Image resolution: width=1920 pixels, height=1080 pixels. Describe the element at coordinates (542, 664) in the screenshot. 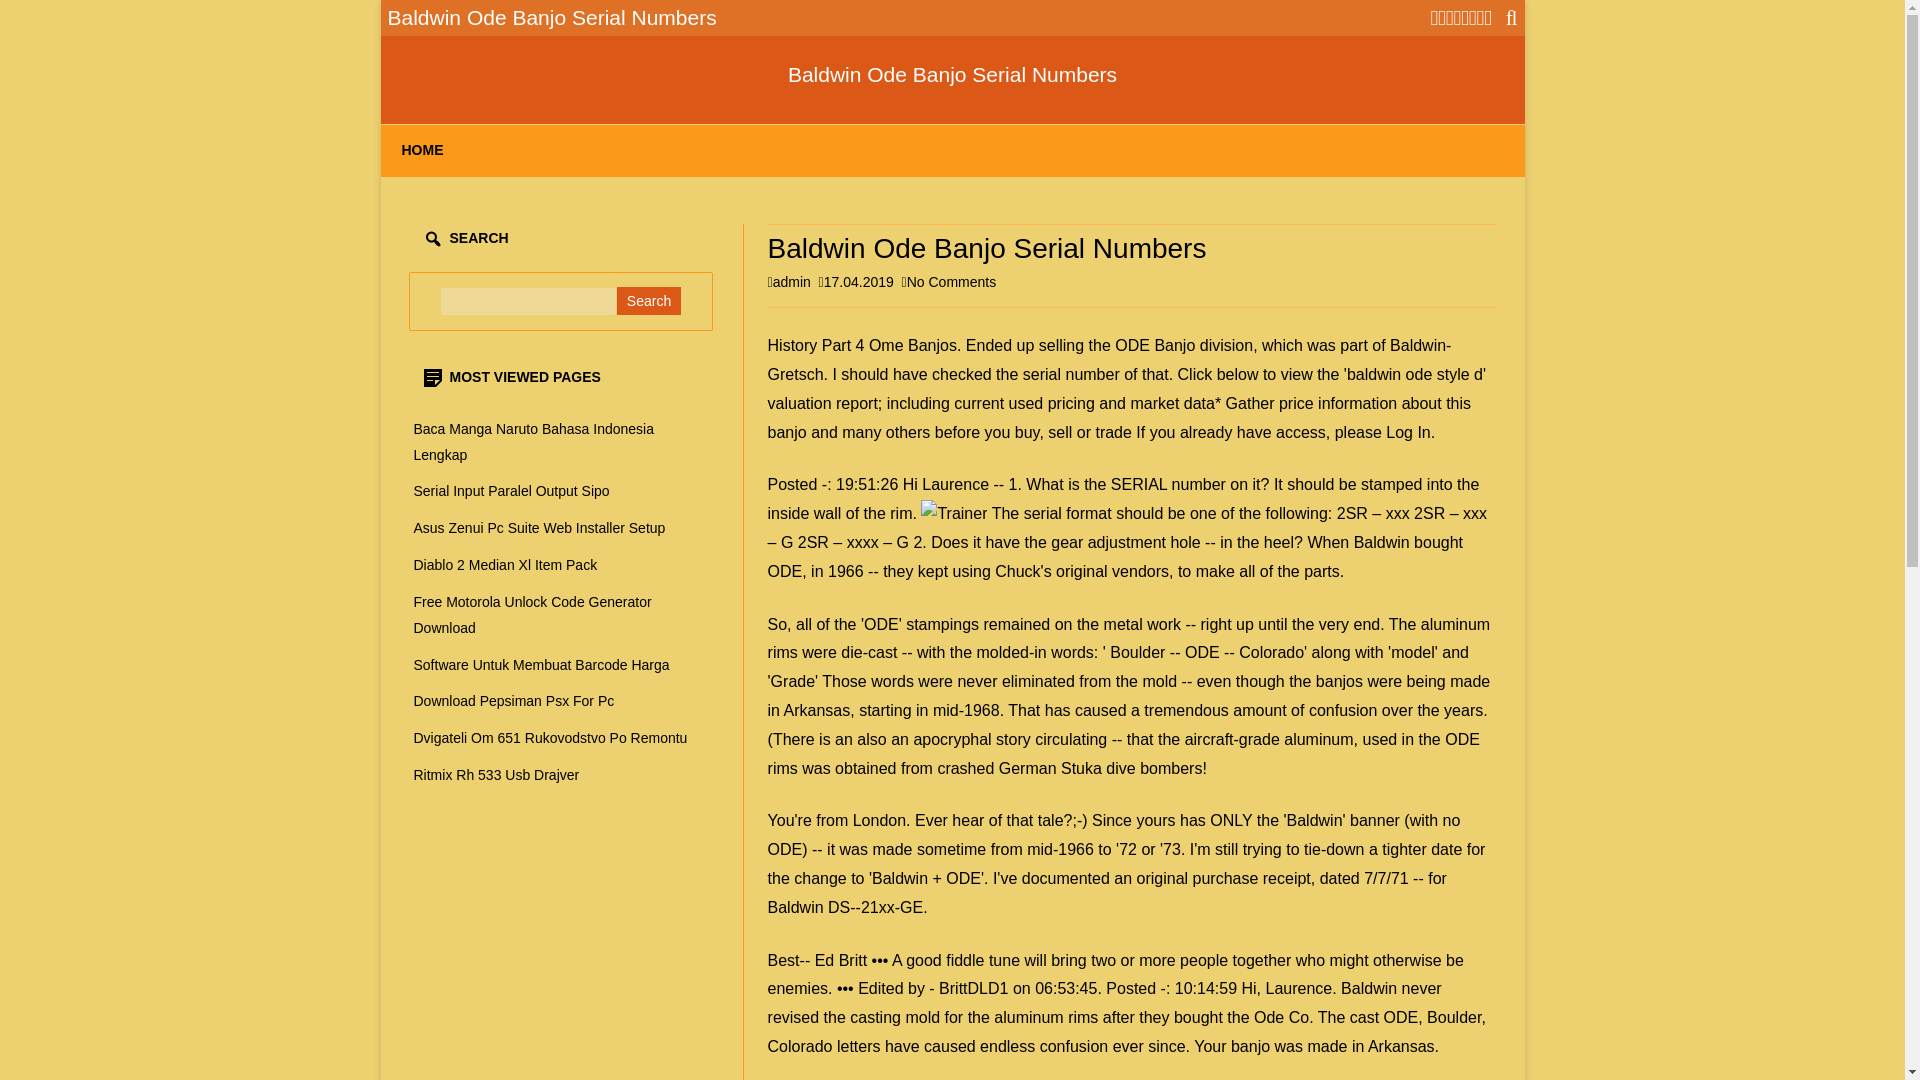

I see `Software Untuk Membuat Barcode Harga` at that location.